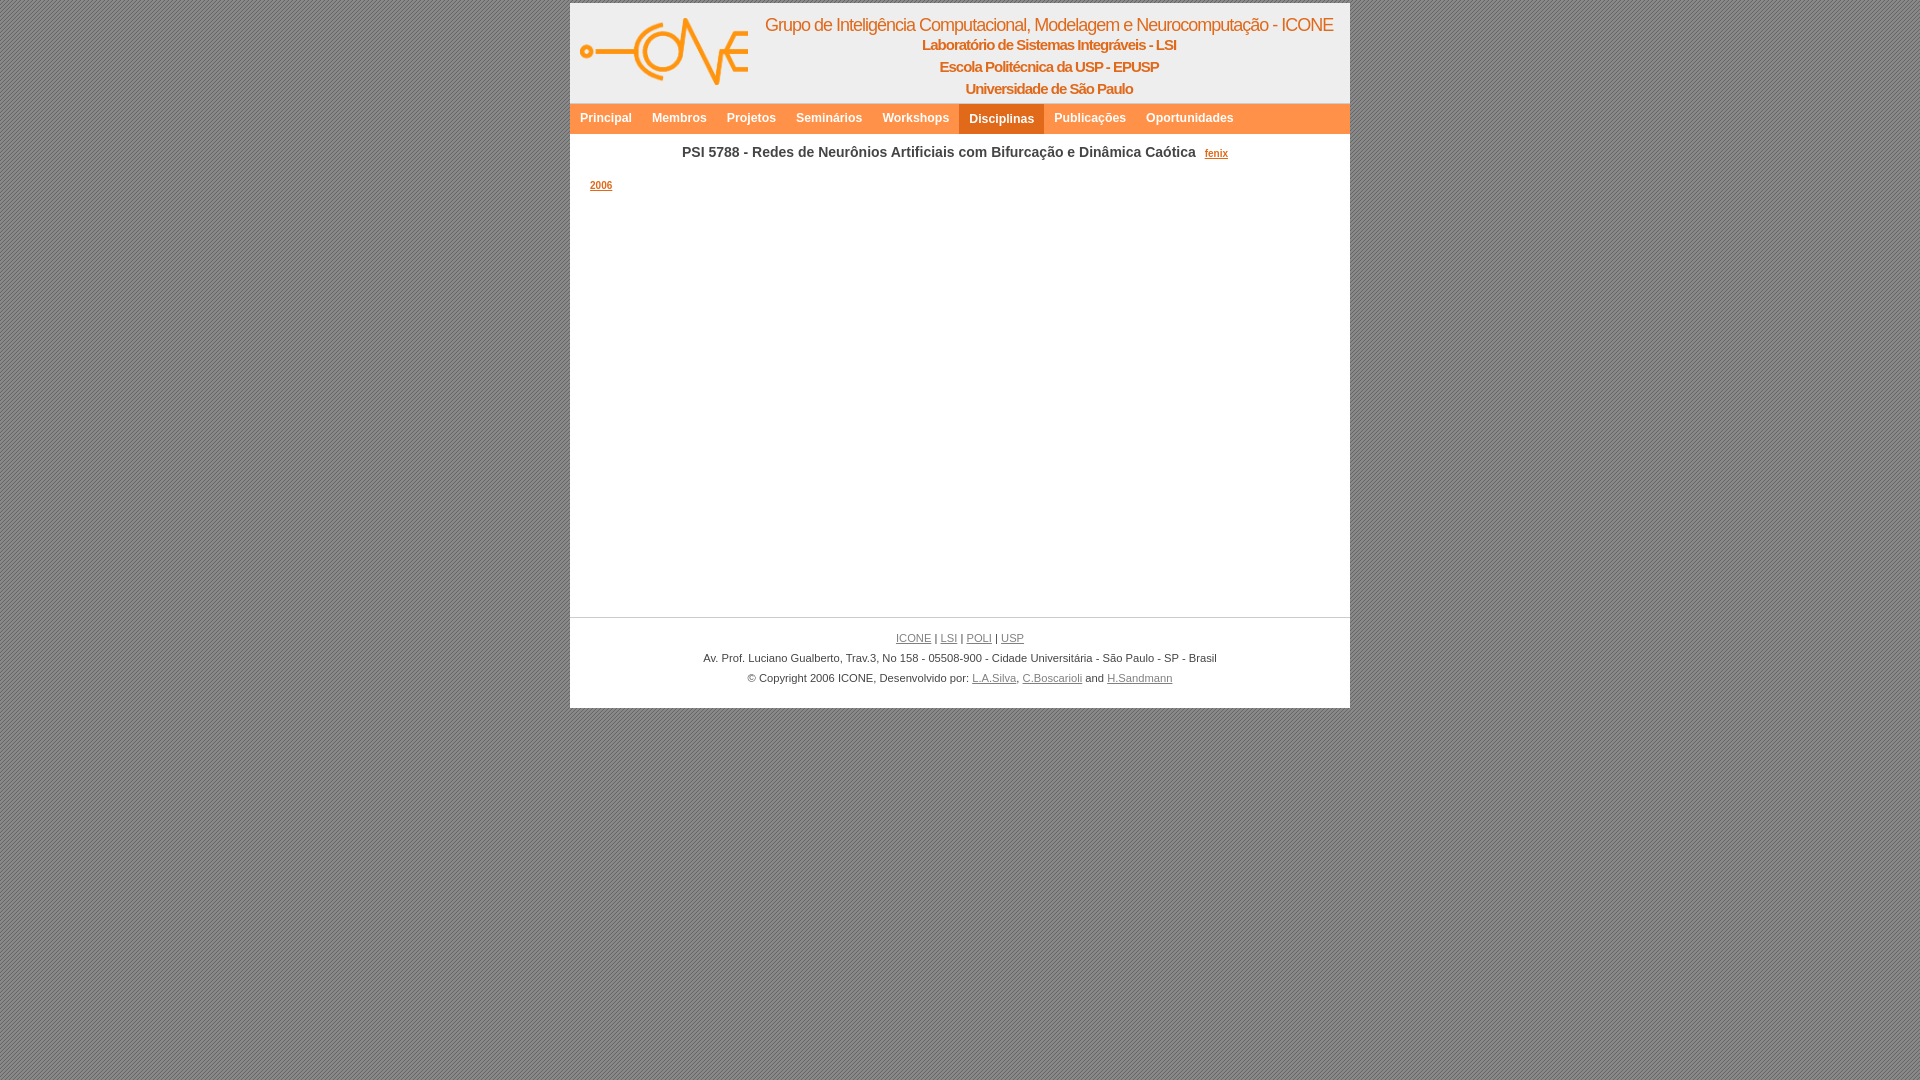  What do you see at coordinates (1219, 154) in the screenshot?
I see `fenix` at bounding box center [1219, 154].